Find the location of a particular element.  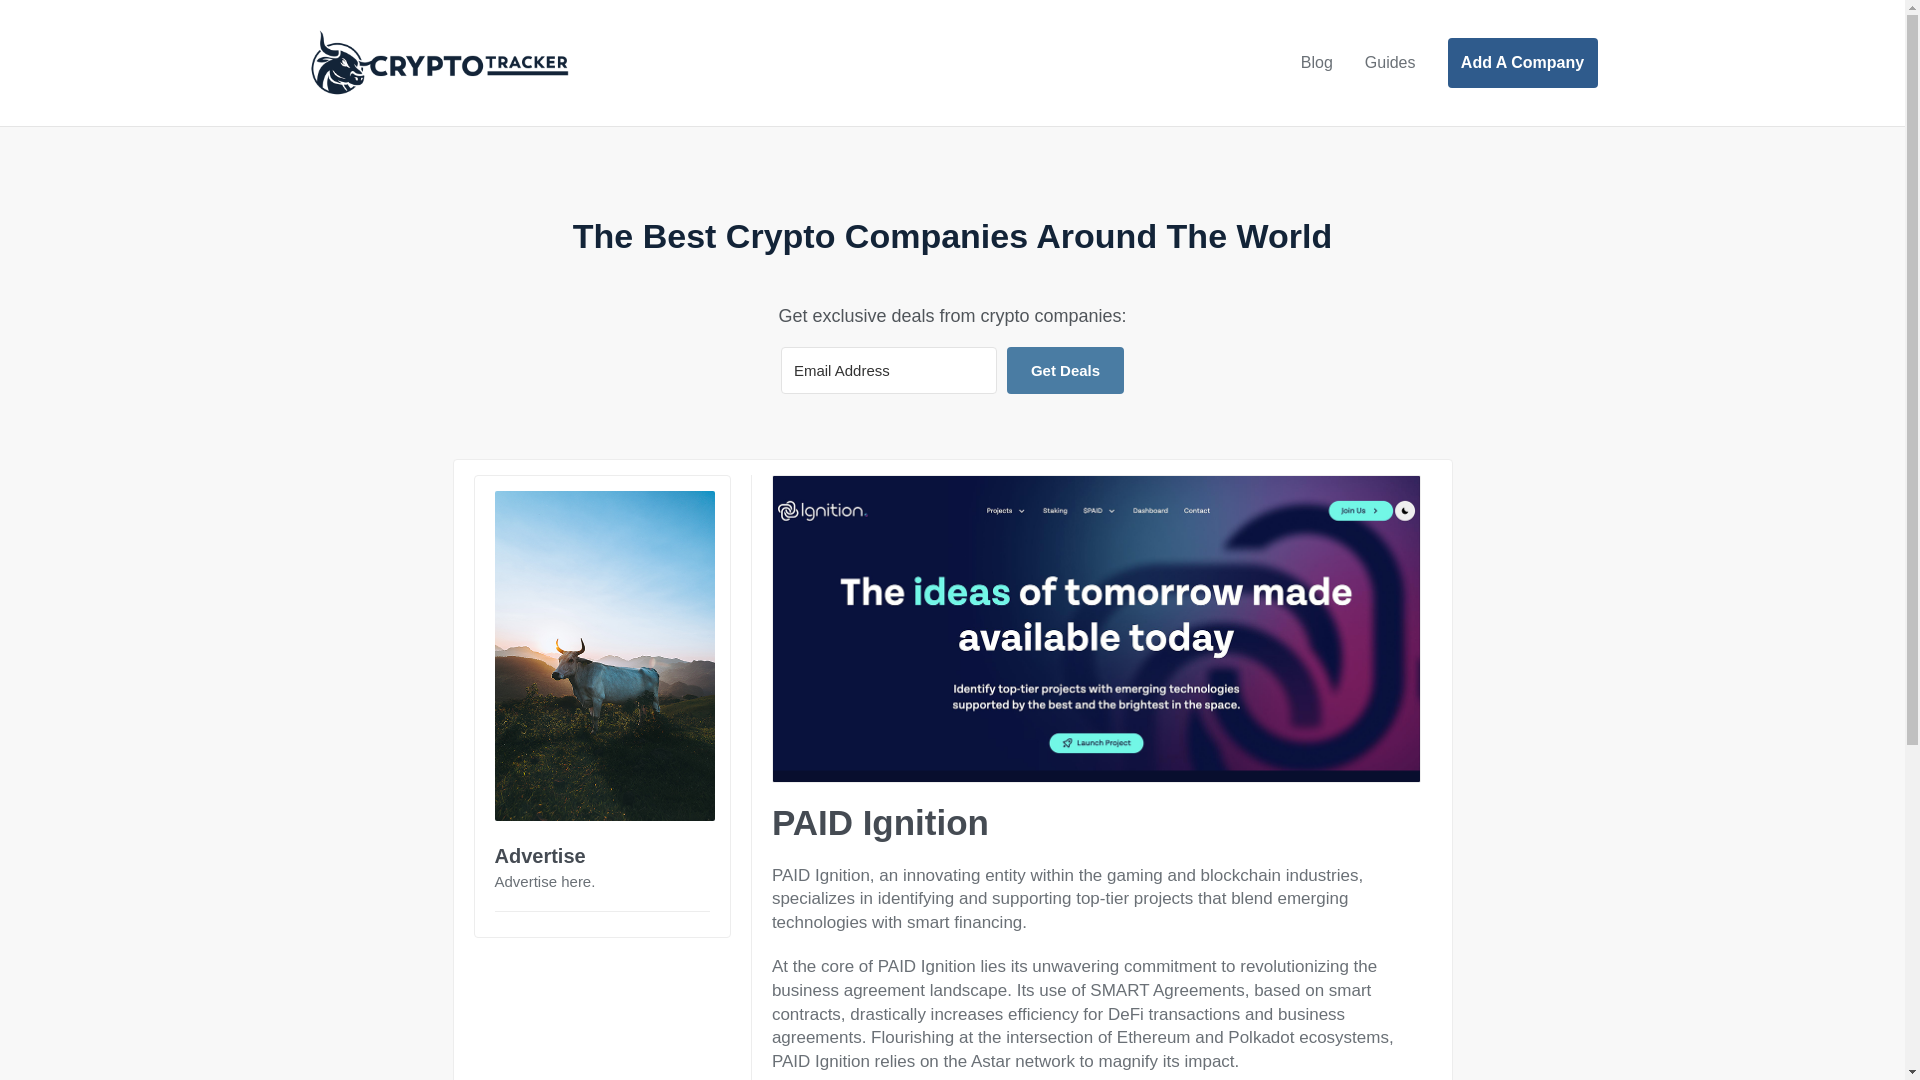

Advertise is located at coordinates (539, 856).